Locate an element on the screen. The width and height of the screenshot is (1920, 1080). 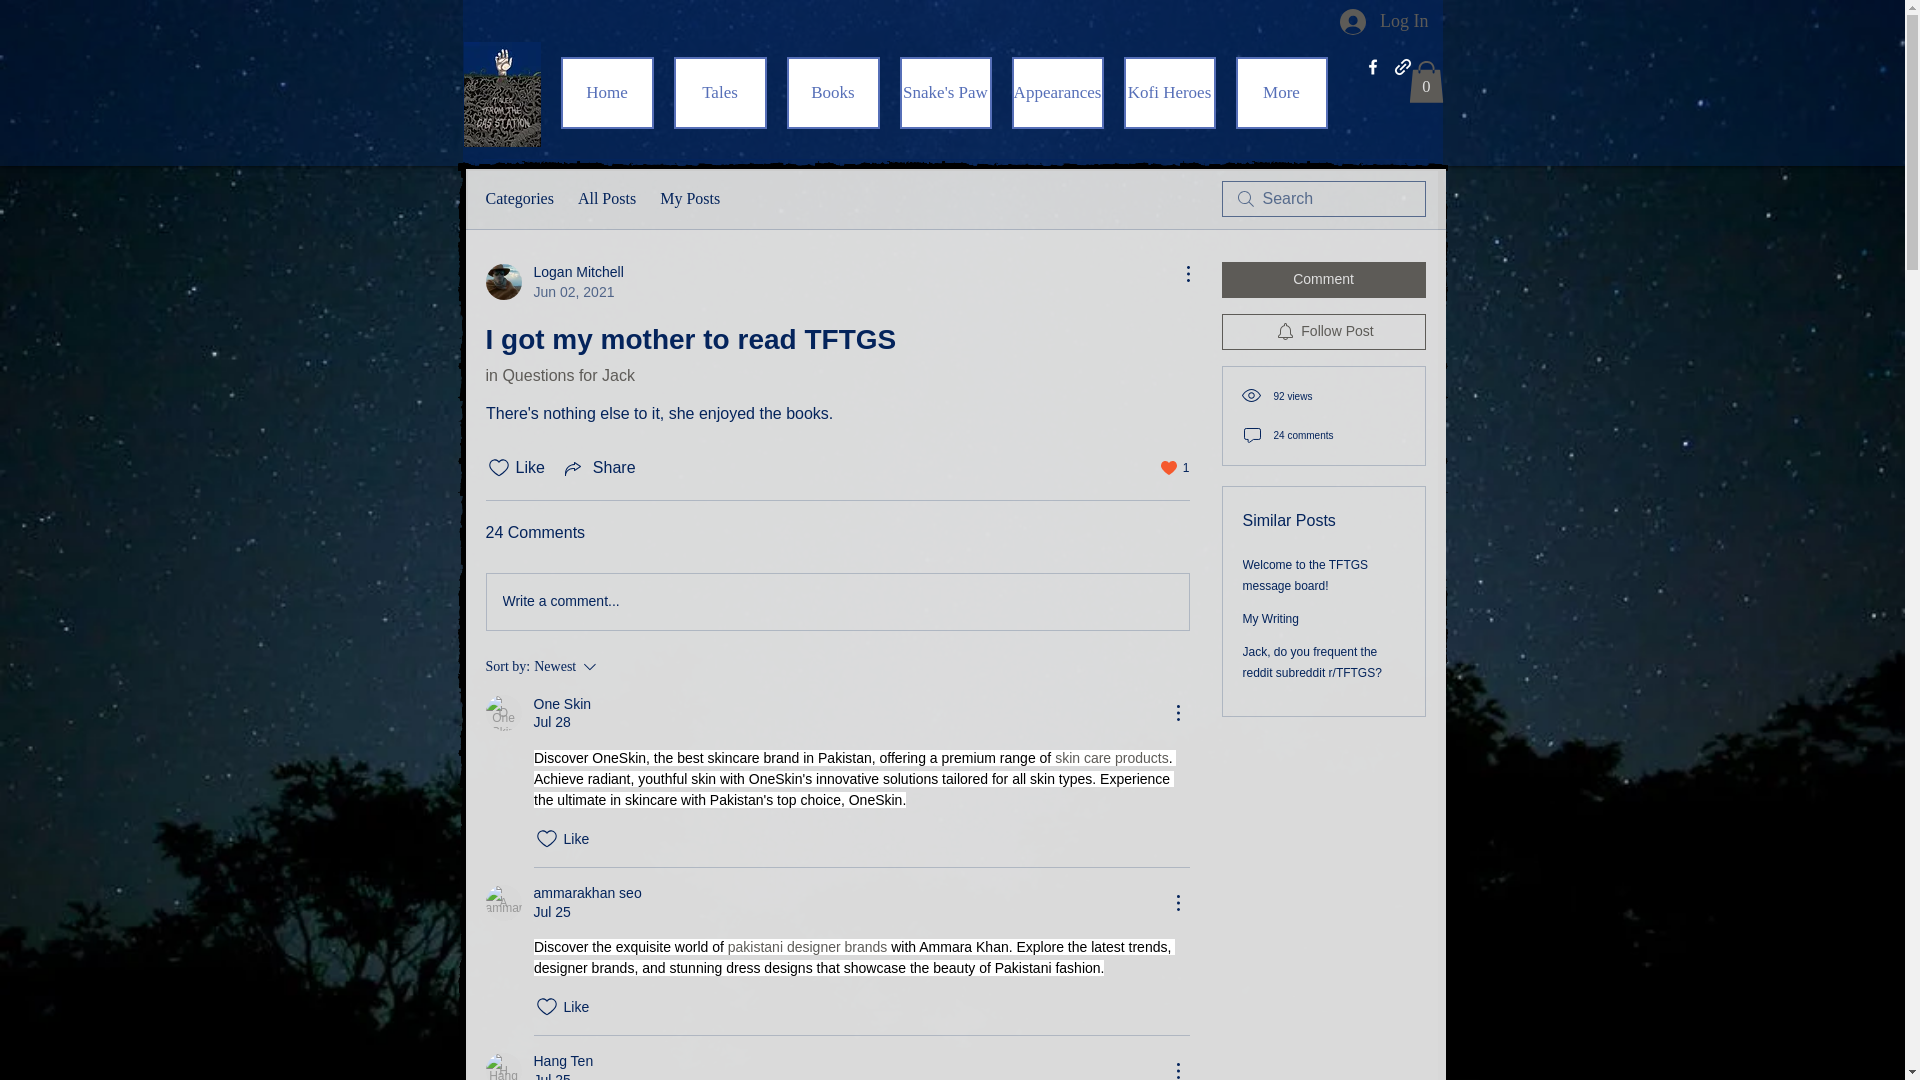
1 is located at coordinates (504, 713).